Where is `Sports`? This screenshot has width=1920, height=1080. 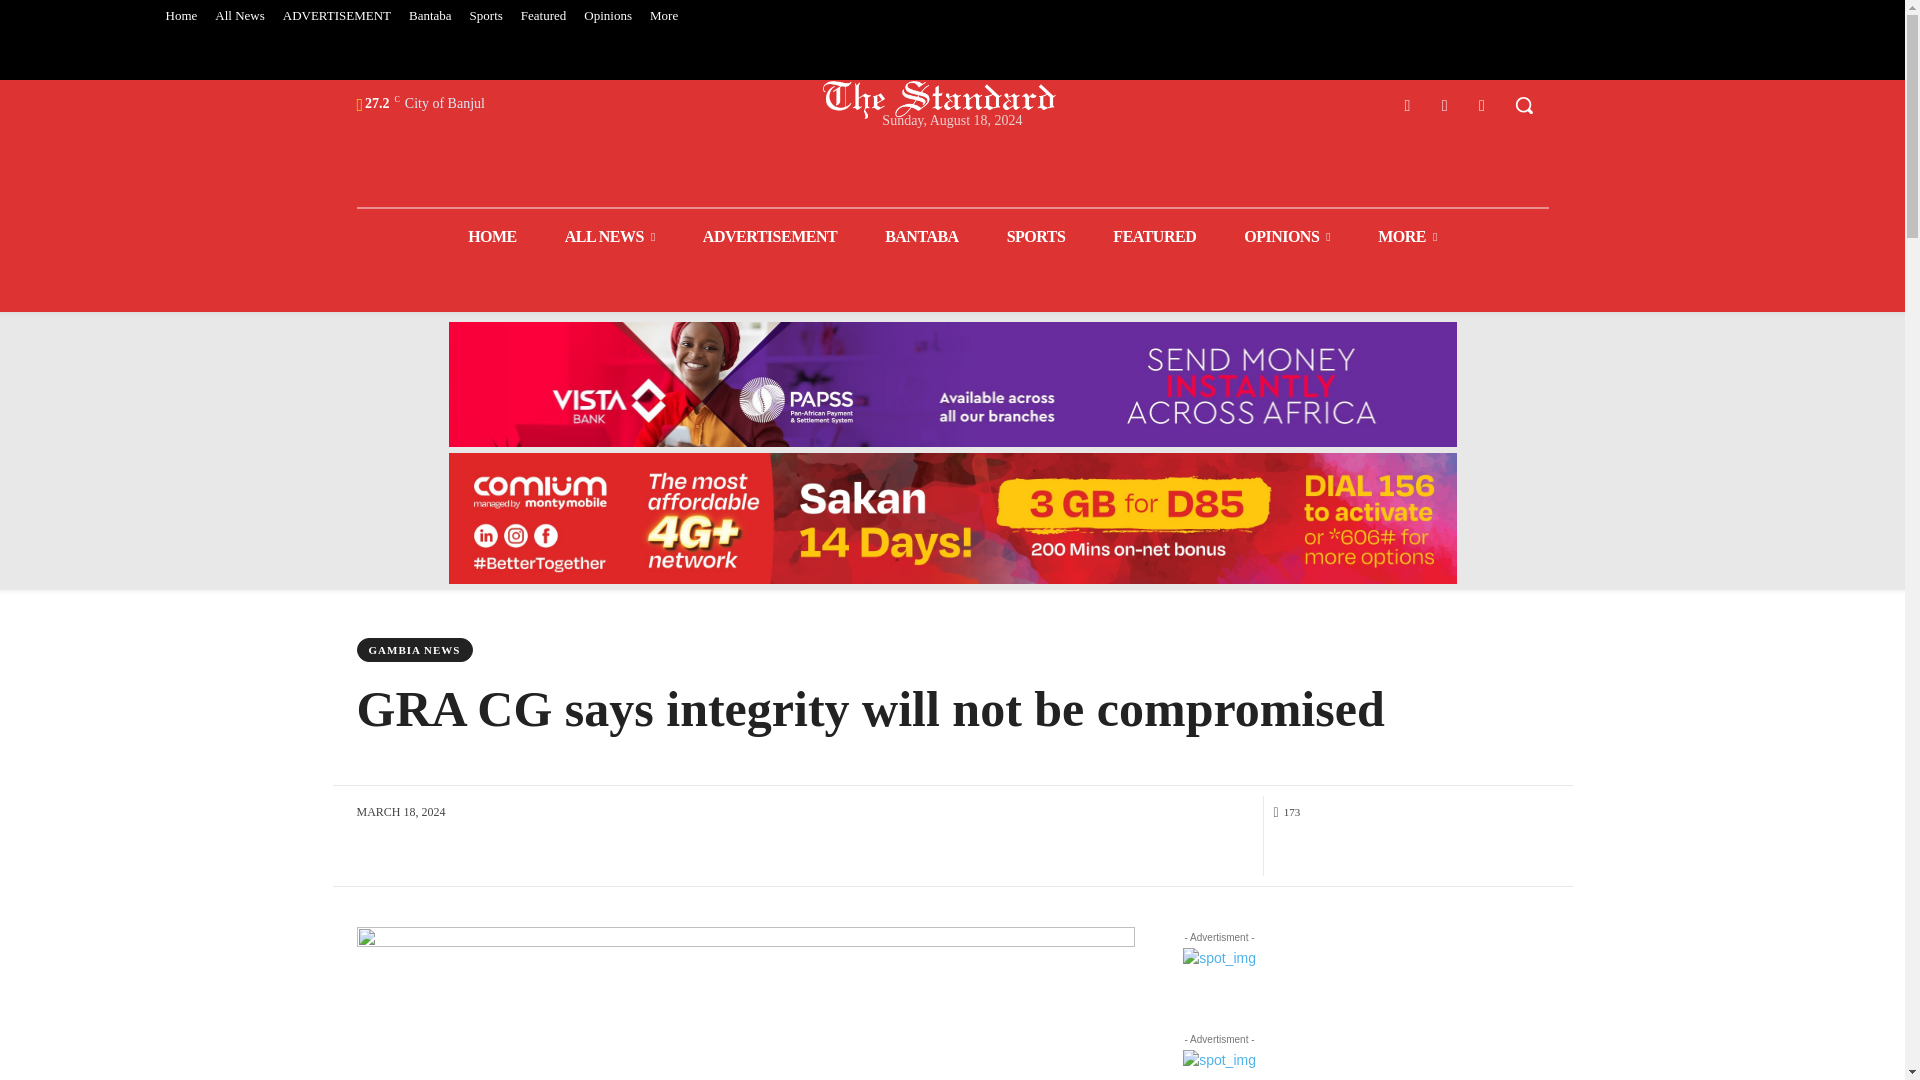 Sports is located at coordinates (486, 16).